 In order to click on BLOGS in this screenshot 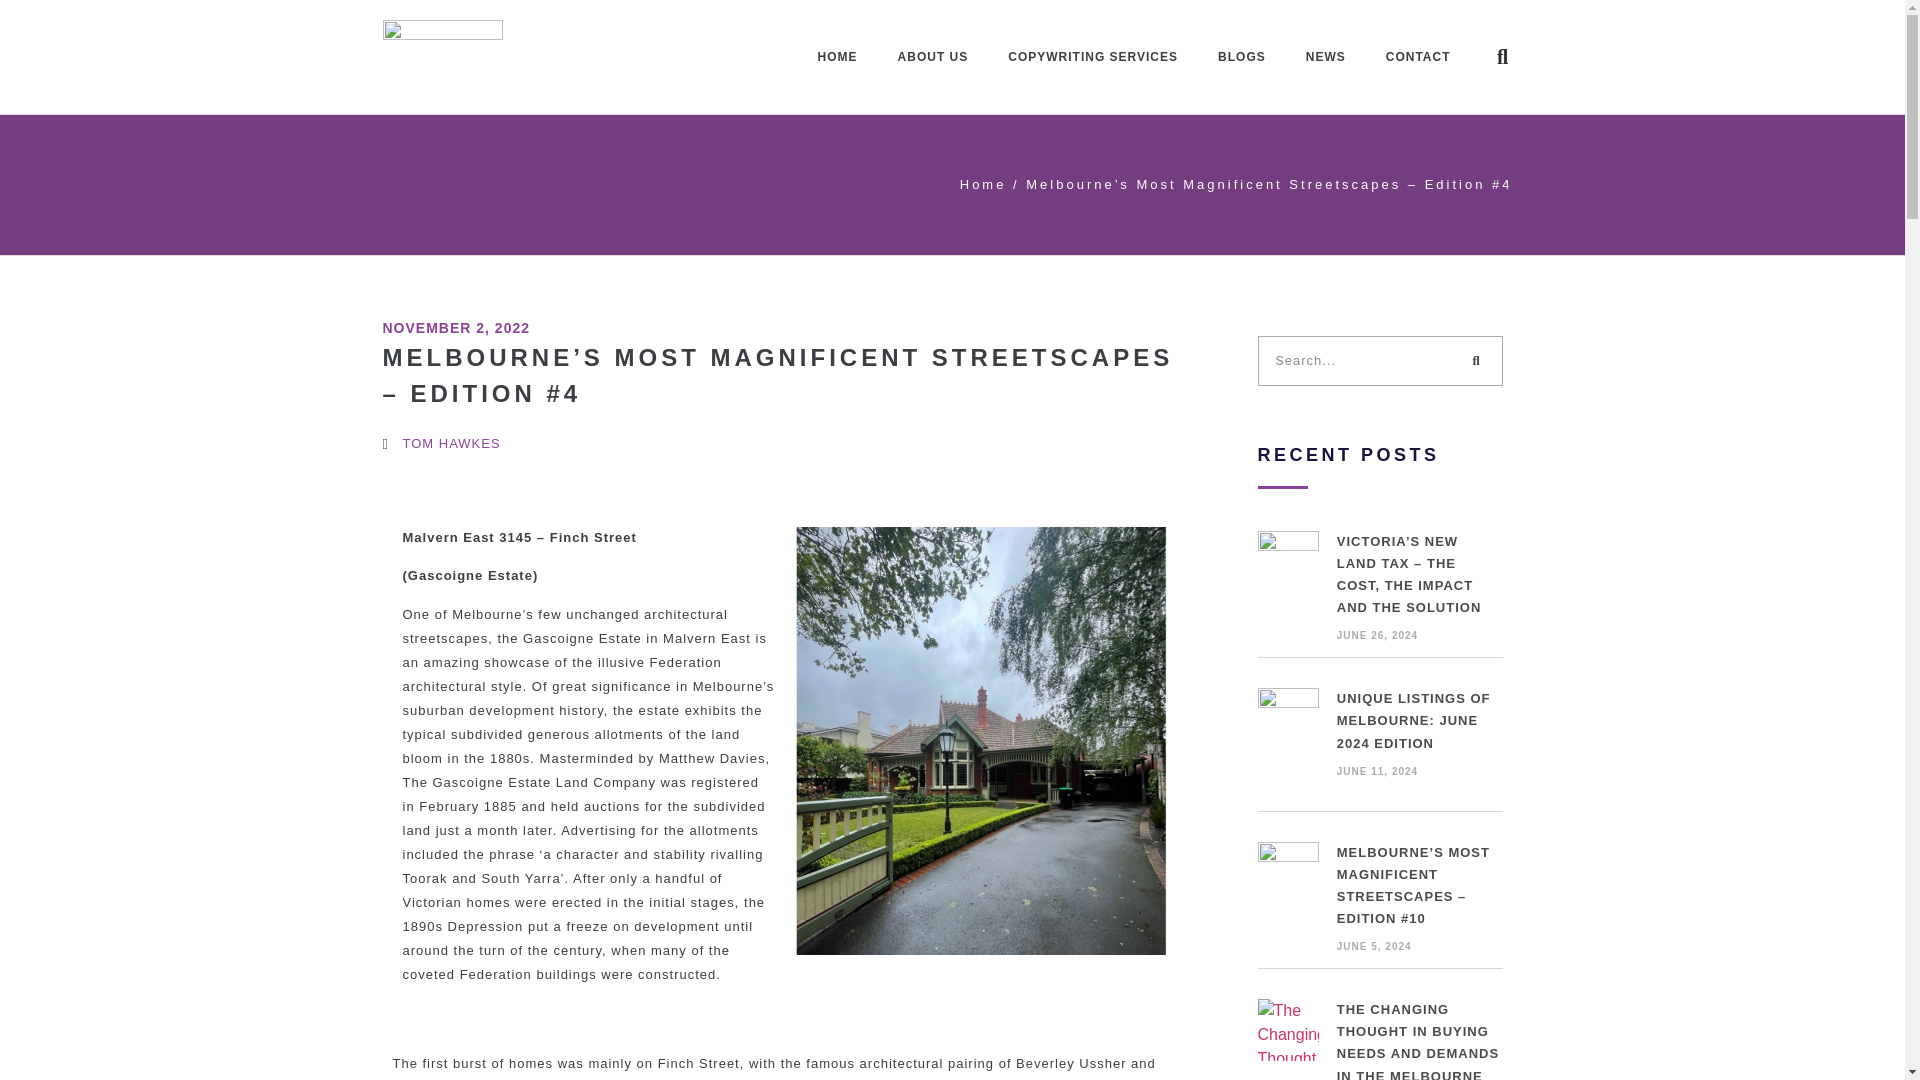, I will do `click(1242, 56)`.